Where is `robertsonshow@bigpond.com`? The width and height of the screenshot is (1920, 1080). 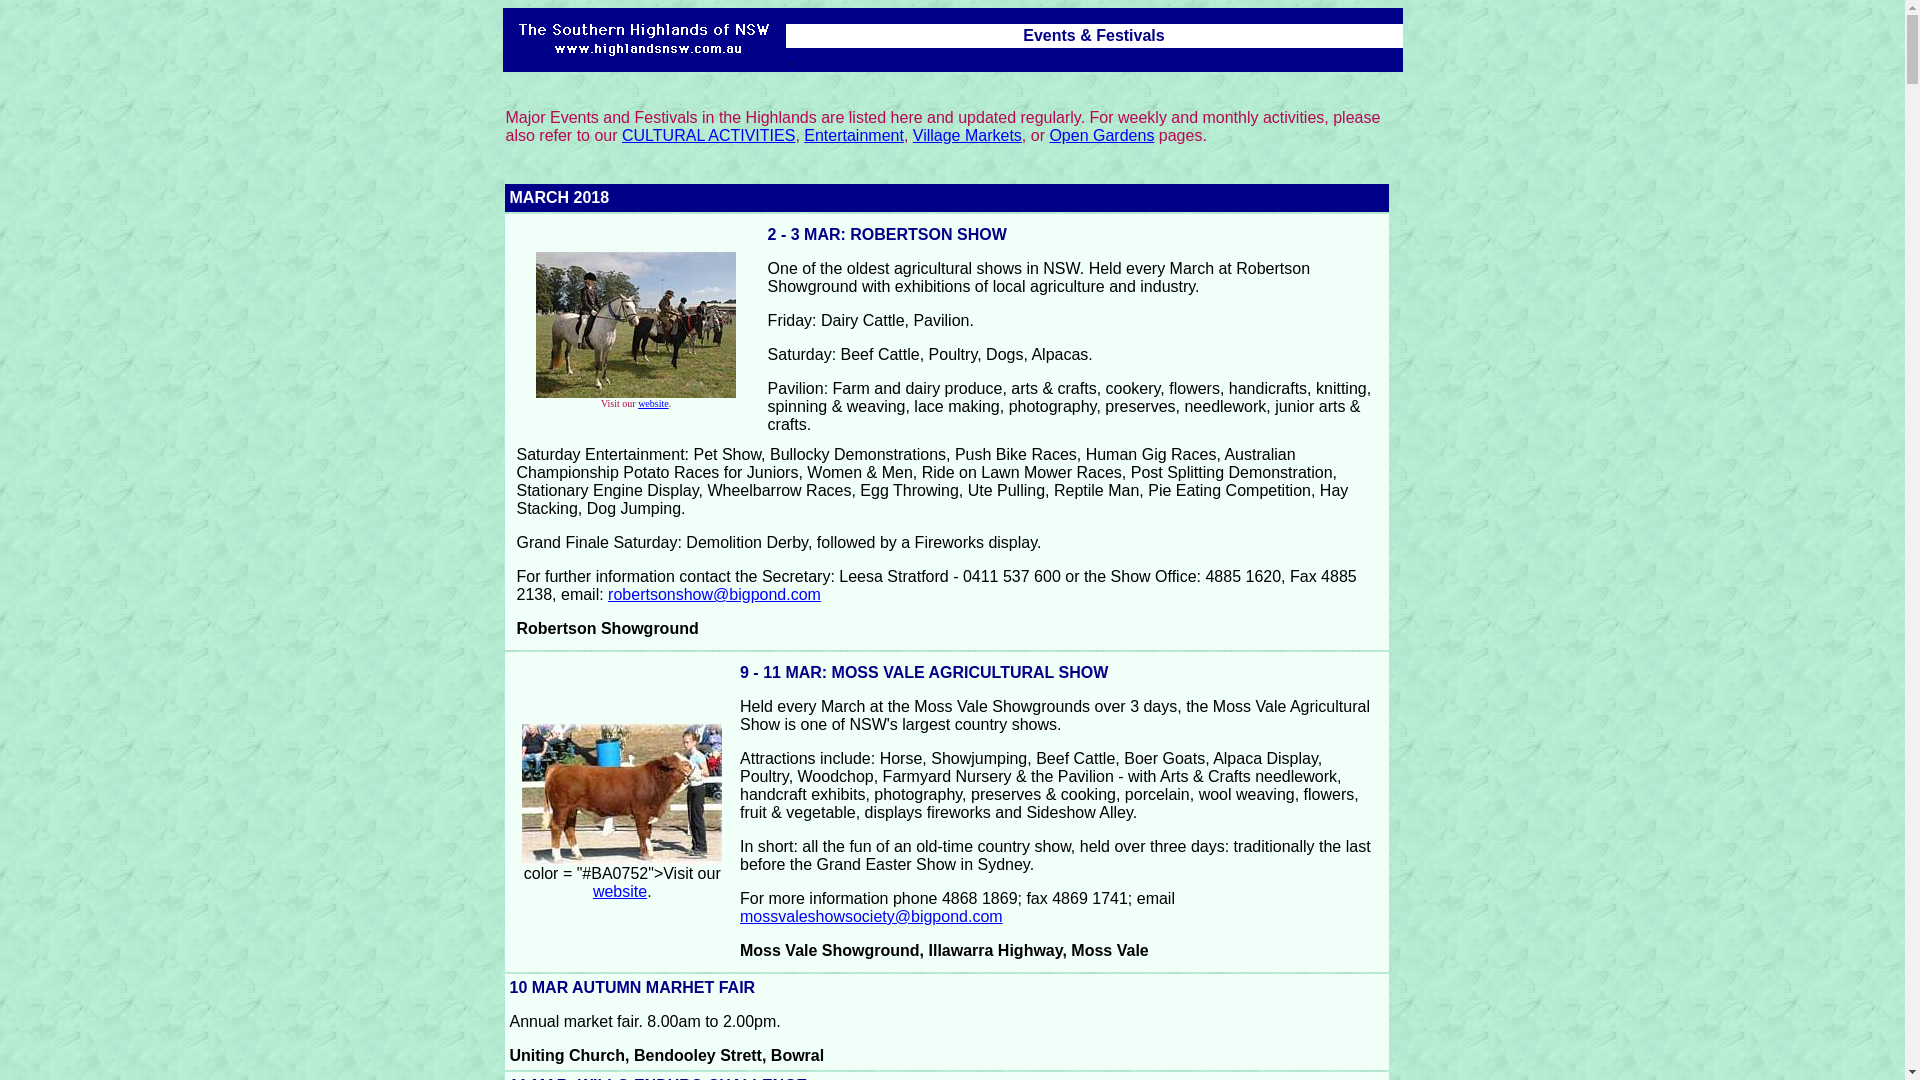
robertsonshow@bigpond.com is located at coordinates (714, 594).